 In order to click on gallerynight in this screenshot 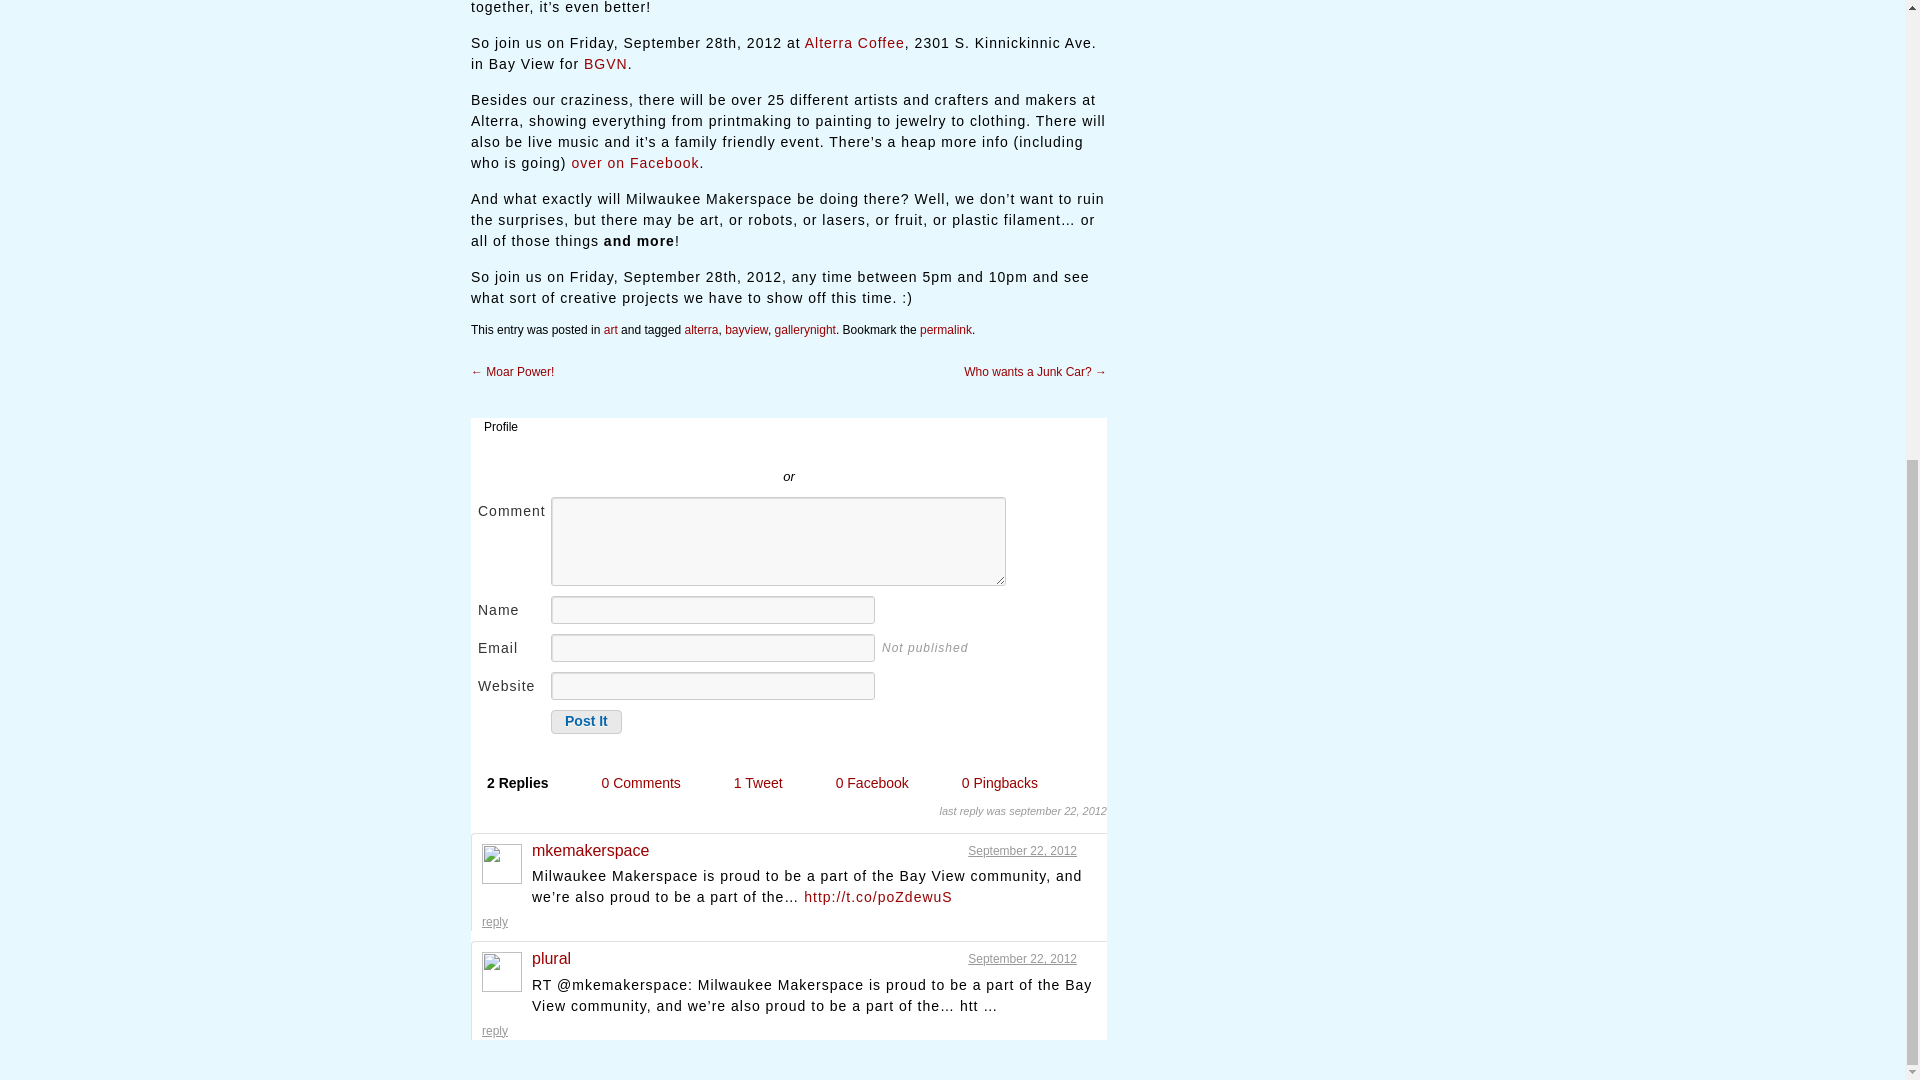, I will do `click(805, 329)`.